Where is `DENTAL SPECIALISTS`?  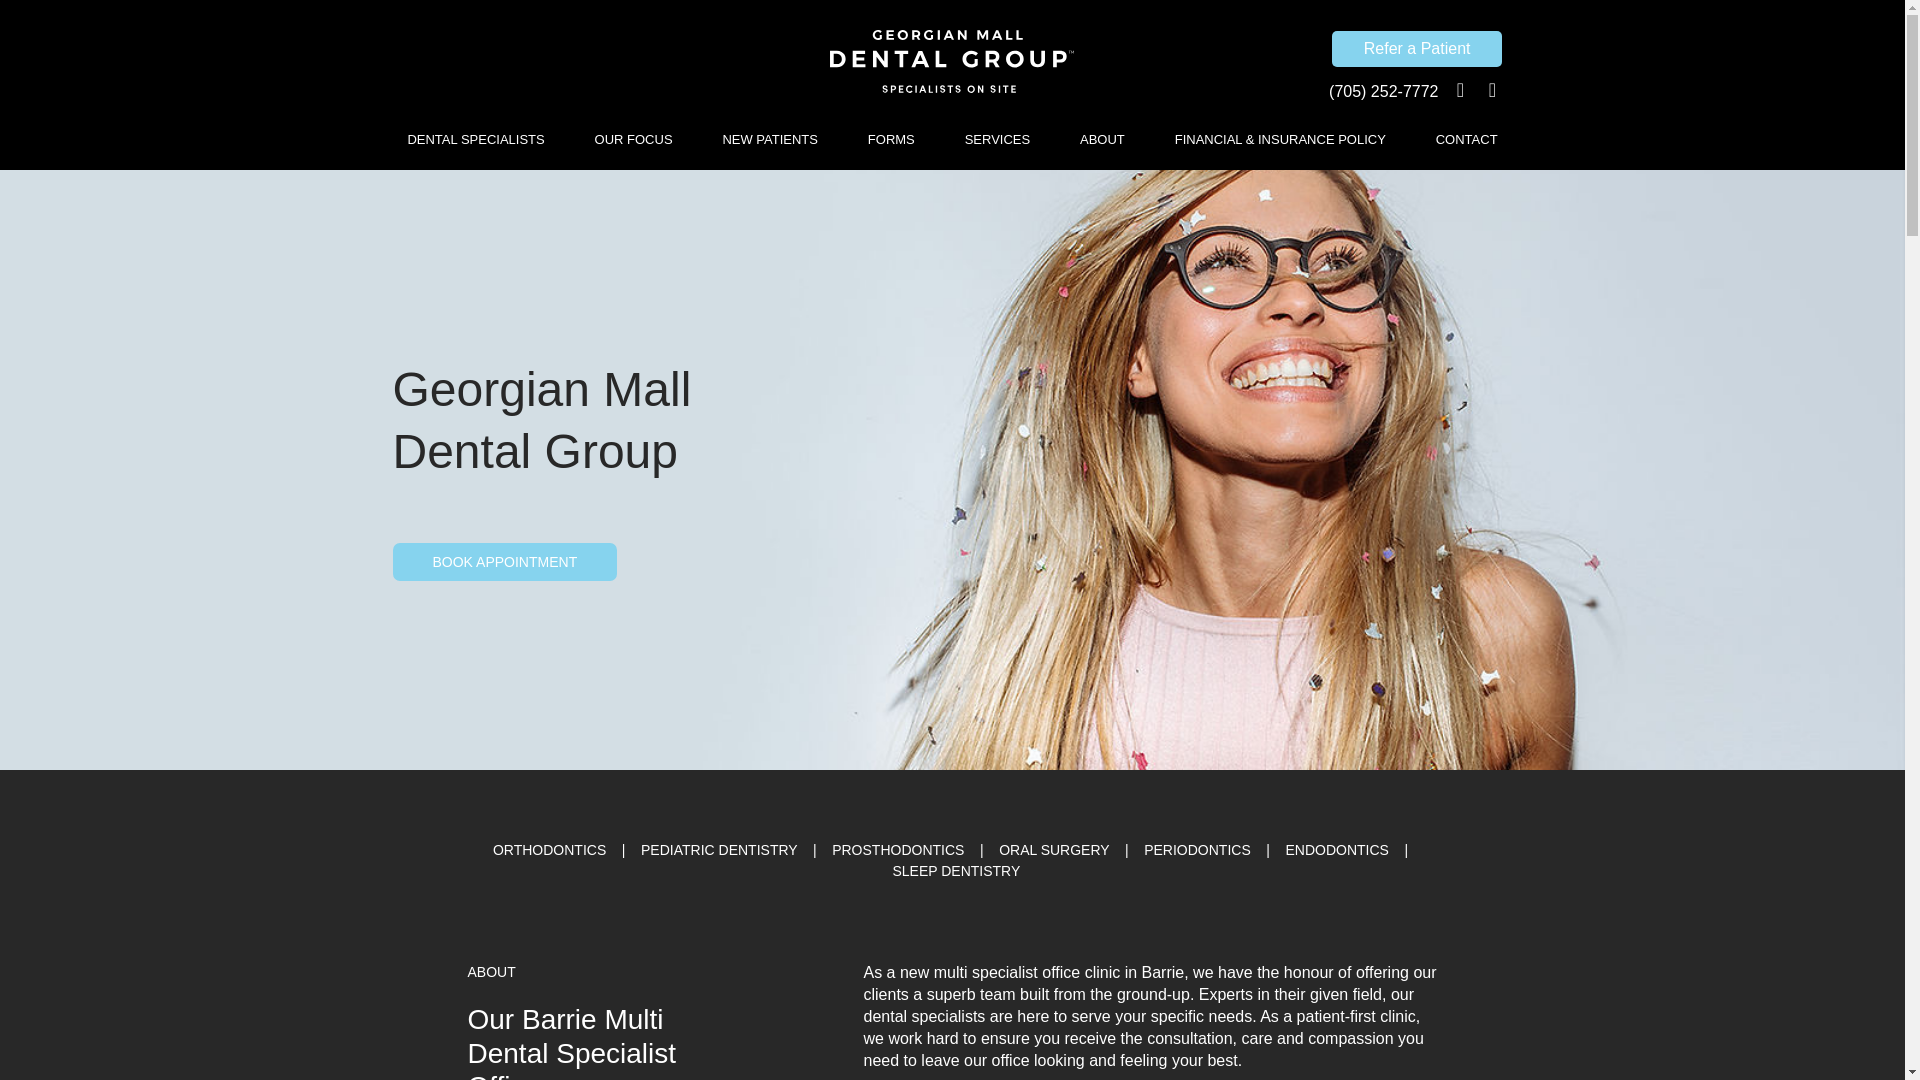
DENTAL SPECIALISTS is located at coordinates (474, 140).